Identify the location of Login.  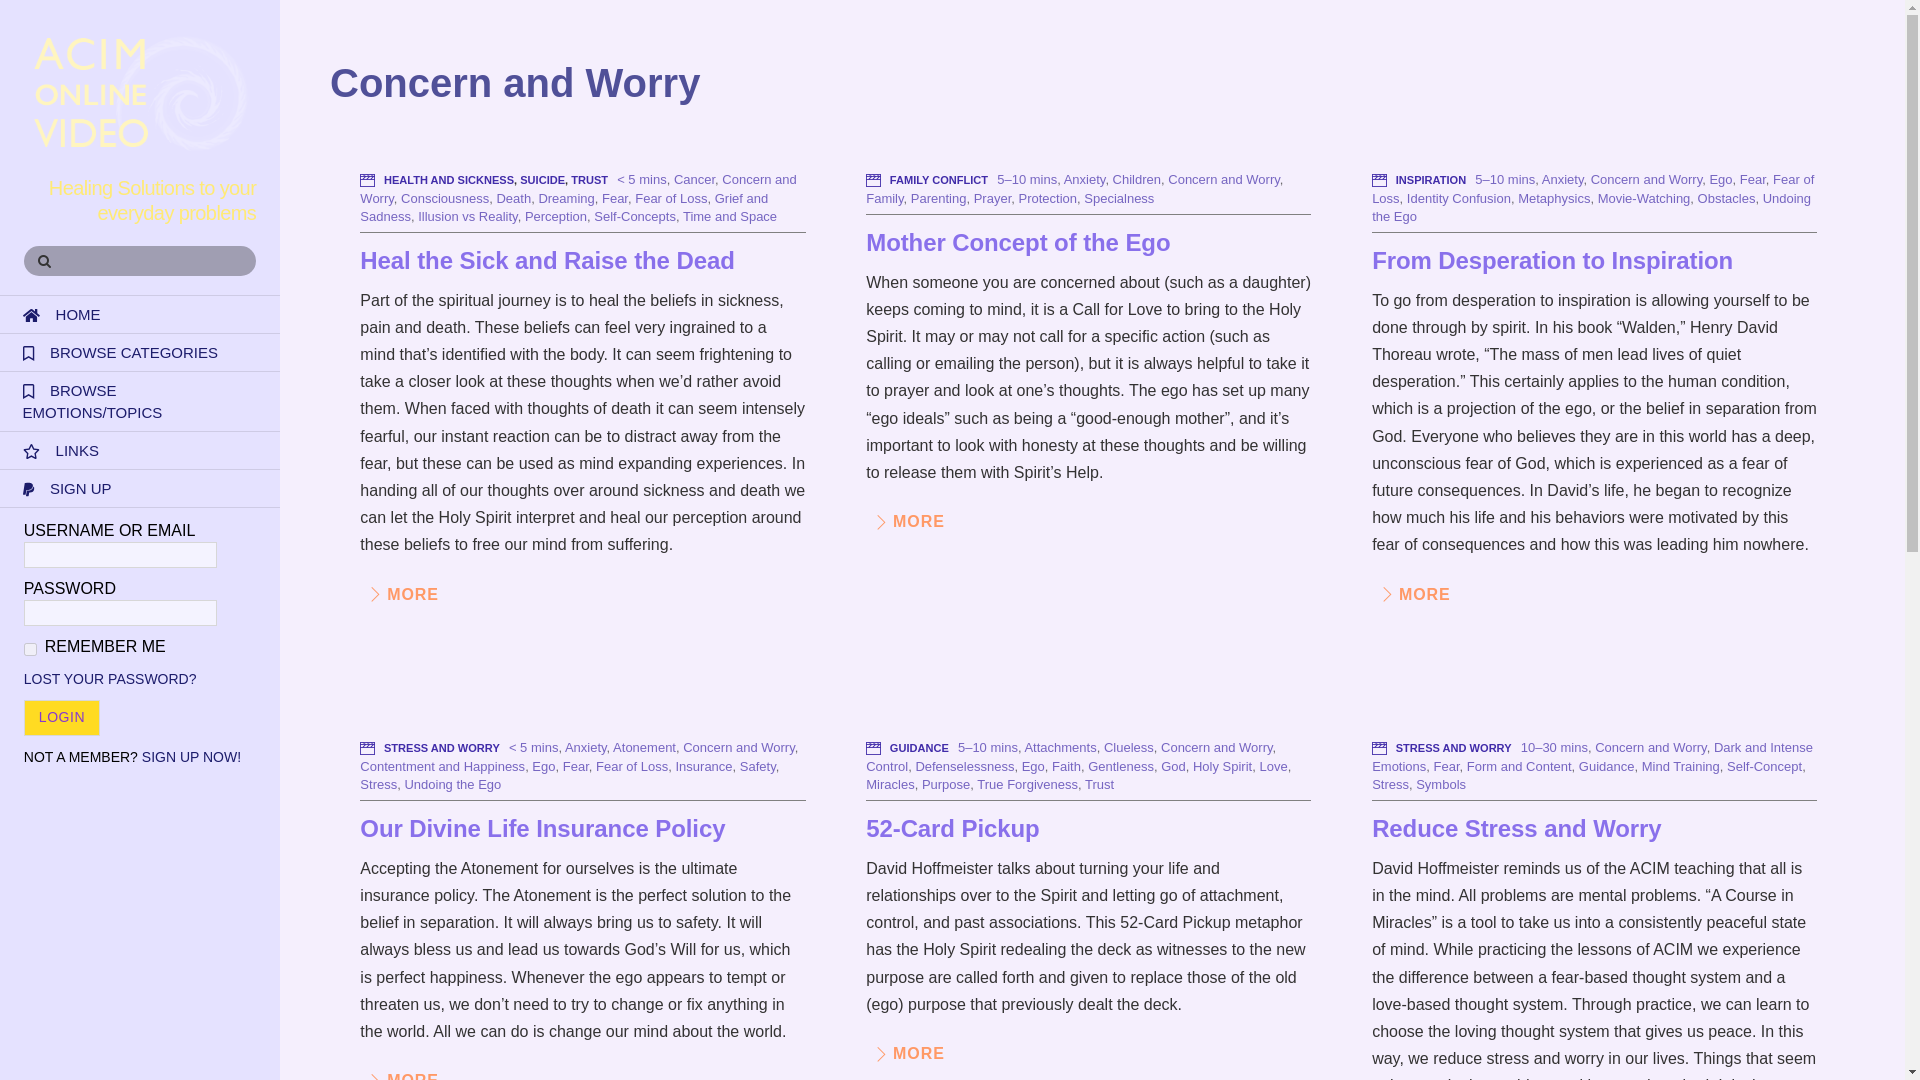
(61, 717).